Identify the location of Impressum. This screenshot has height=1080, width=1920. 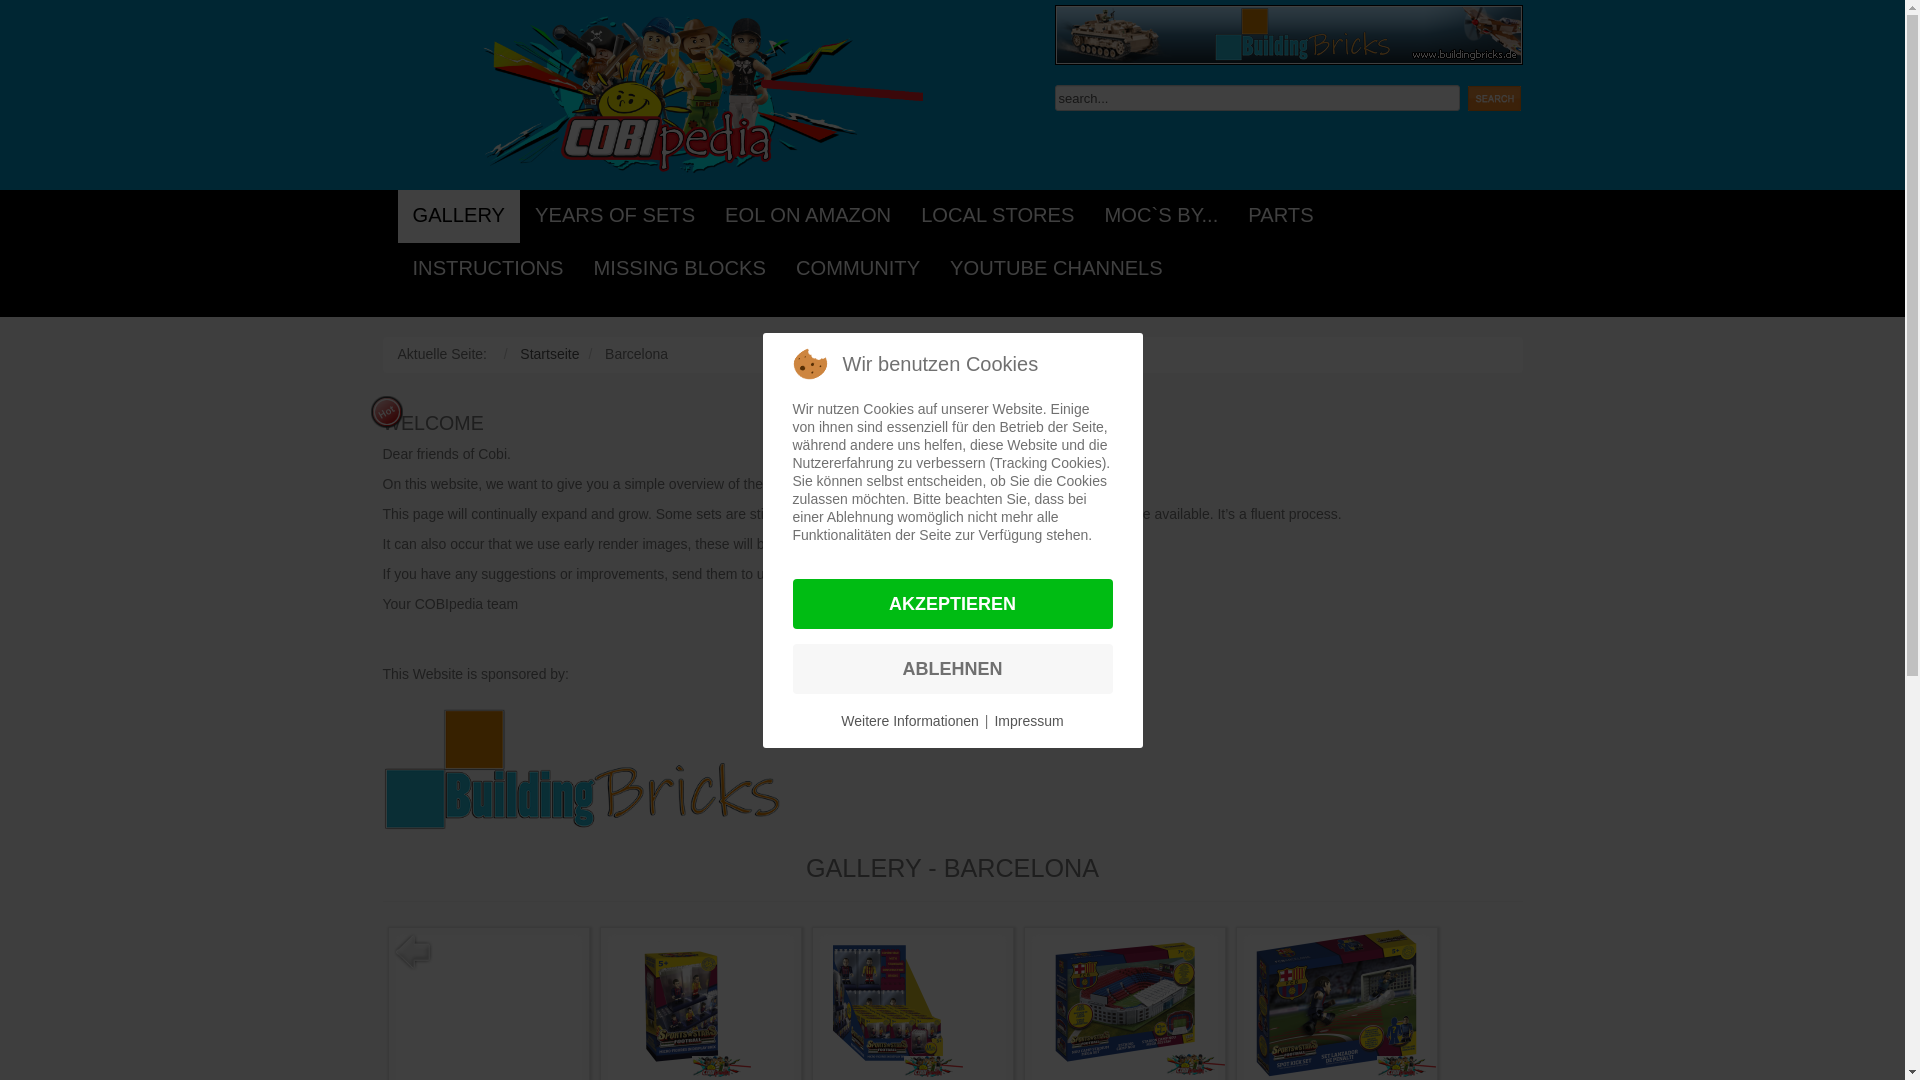
(1028, 720).